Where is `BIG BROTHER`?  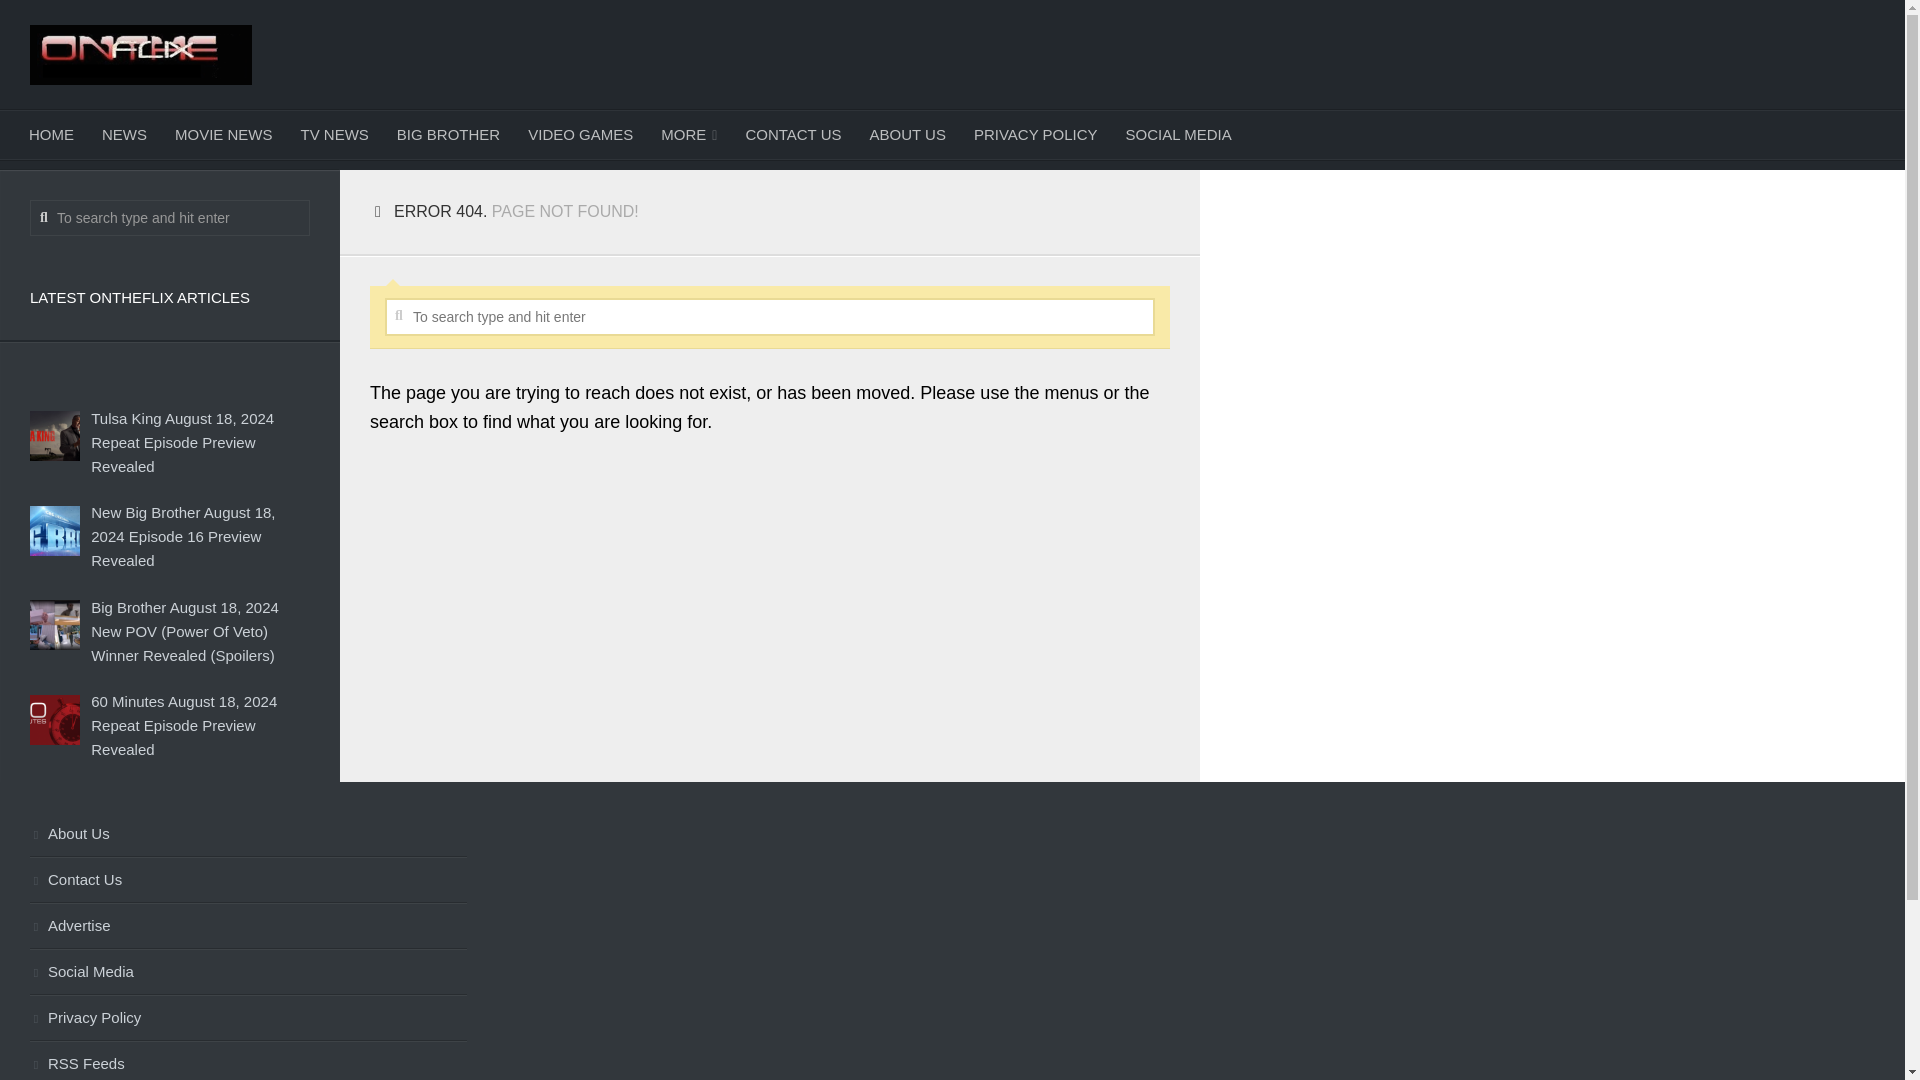 BIG BROTHER is located at coordinates (448, 134).